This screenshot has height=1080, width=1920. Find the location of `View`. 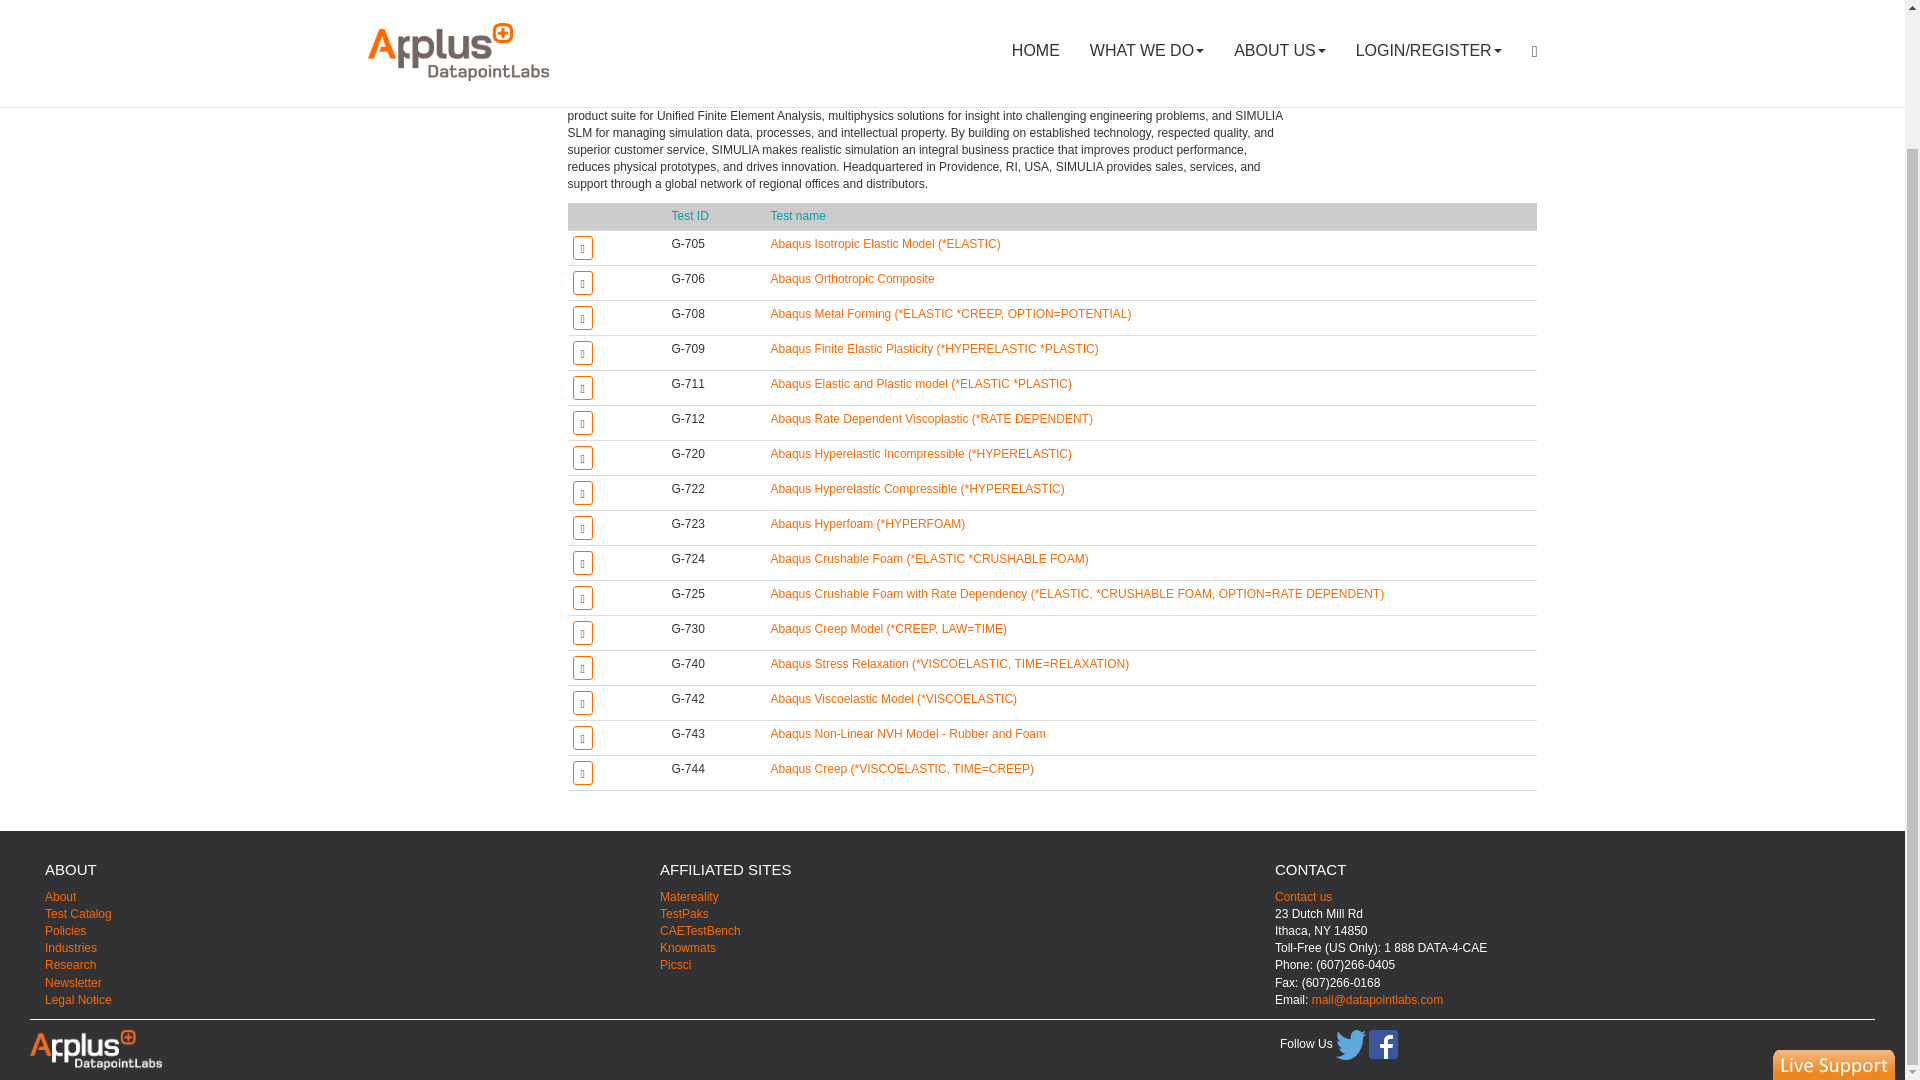

View is located at coordinates (921, 383).